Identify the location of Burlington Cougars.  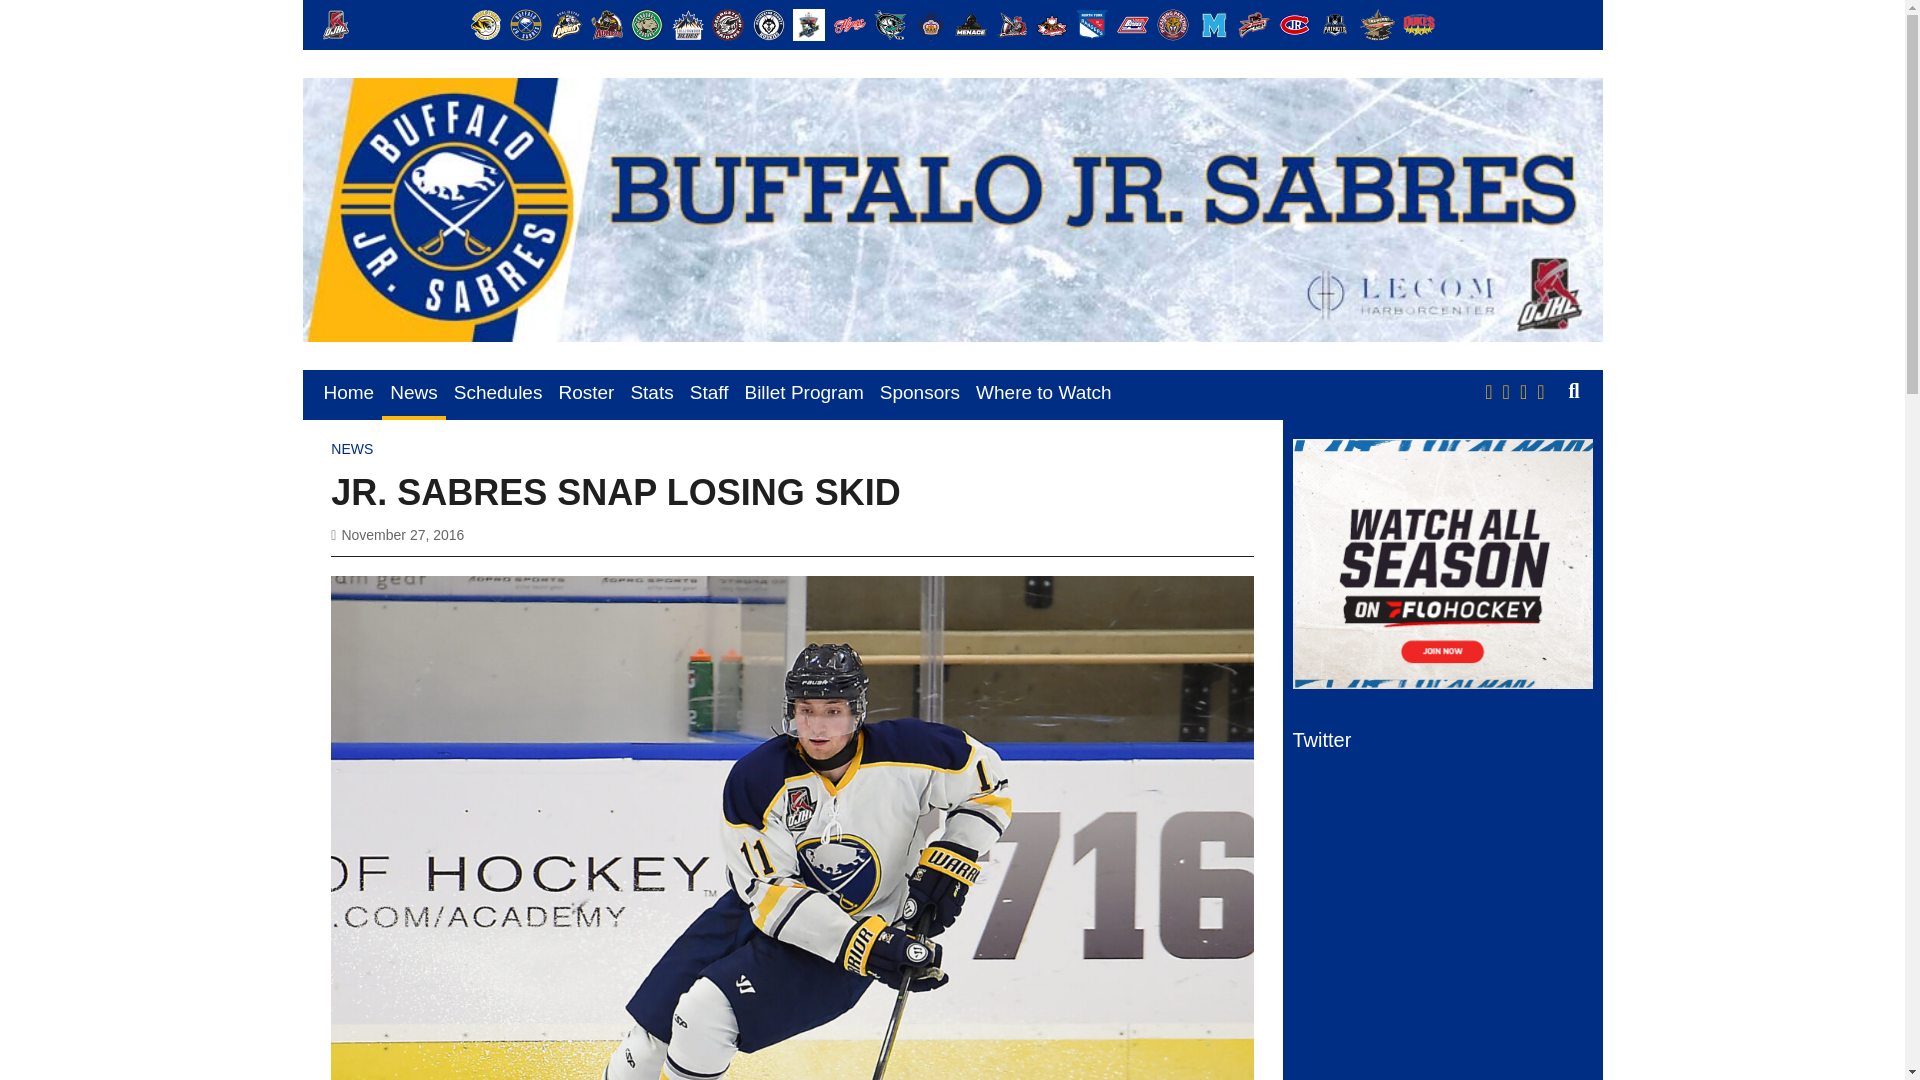
(567, 24).